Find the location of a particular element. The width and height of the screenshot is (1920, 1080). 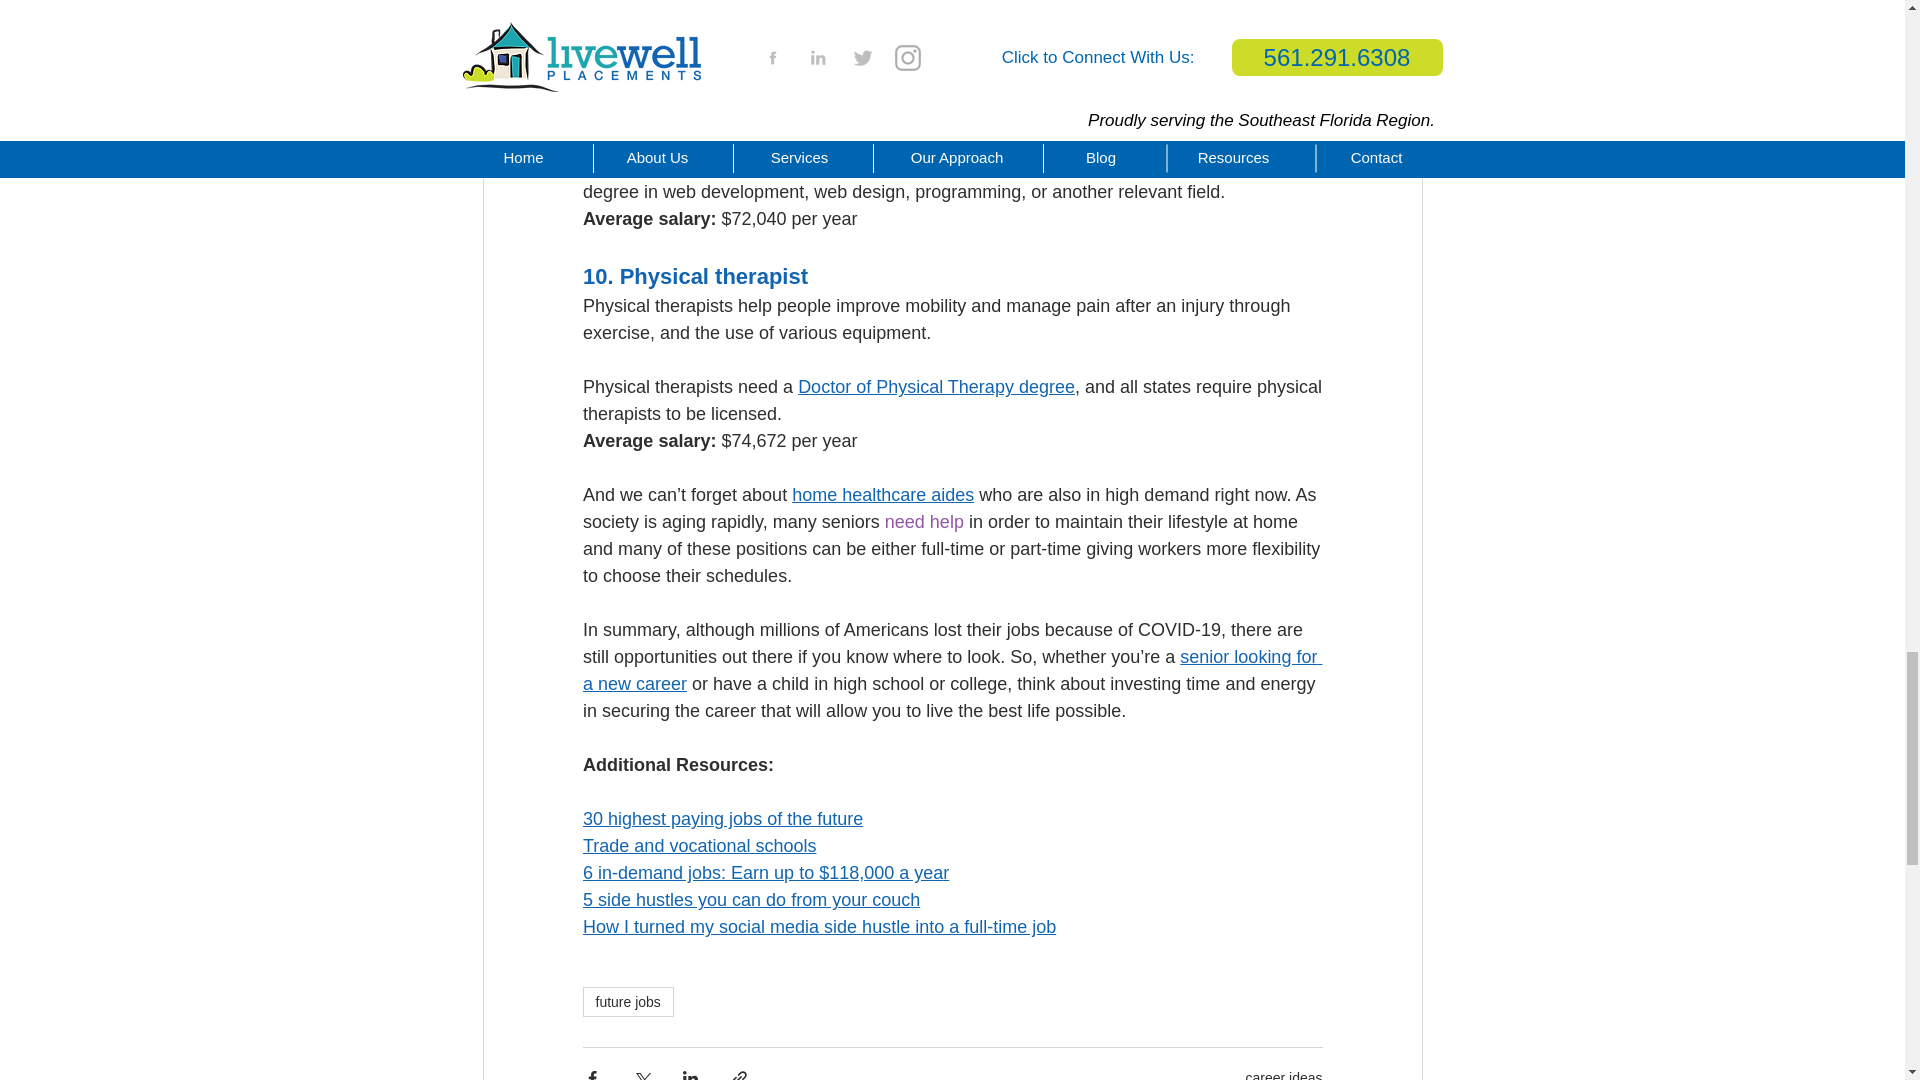

senior looking for a new career is located at coordinates (950, 670).